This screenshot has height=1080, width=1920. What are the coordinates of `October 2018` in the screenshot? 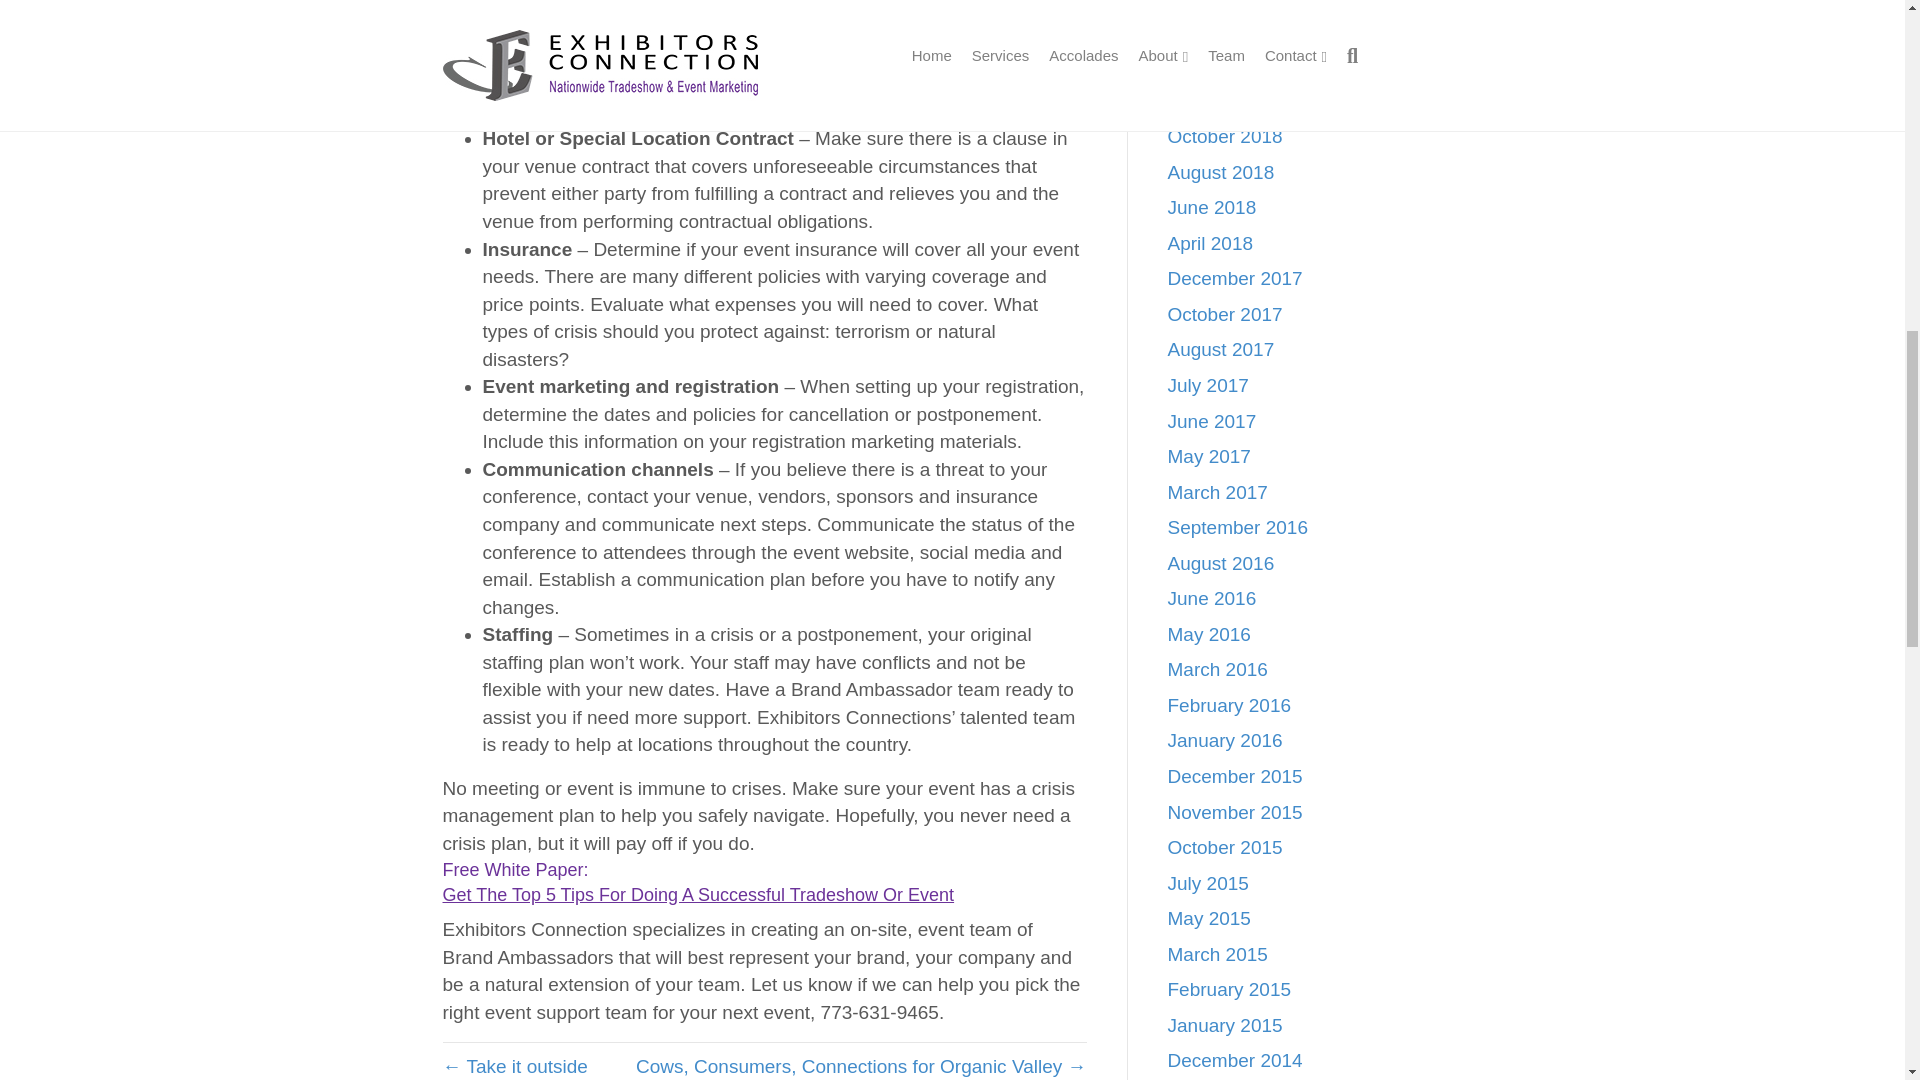 It's located at (1224, 136).